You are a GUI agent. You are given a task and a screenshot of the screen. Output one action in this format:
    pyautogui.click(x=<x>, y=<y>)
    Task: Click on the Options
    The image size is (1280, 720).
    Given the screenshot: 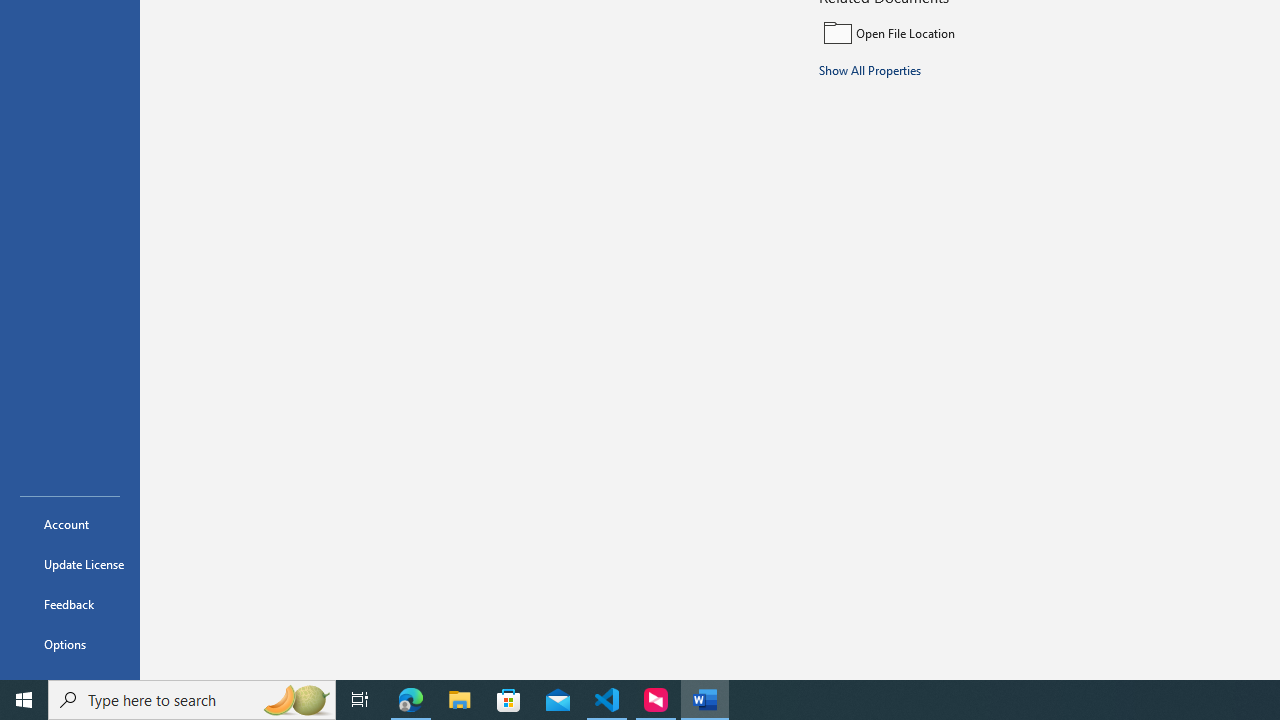 What is the action you would take?
    pyautogui.click(x=70, y=644)
    